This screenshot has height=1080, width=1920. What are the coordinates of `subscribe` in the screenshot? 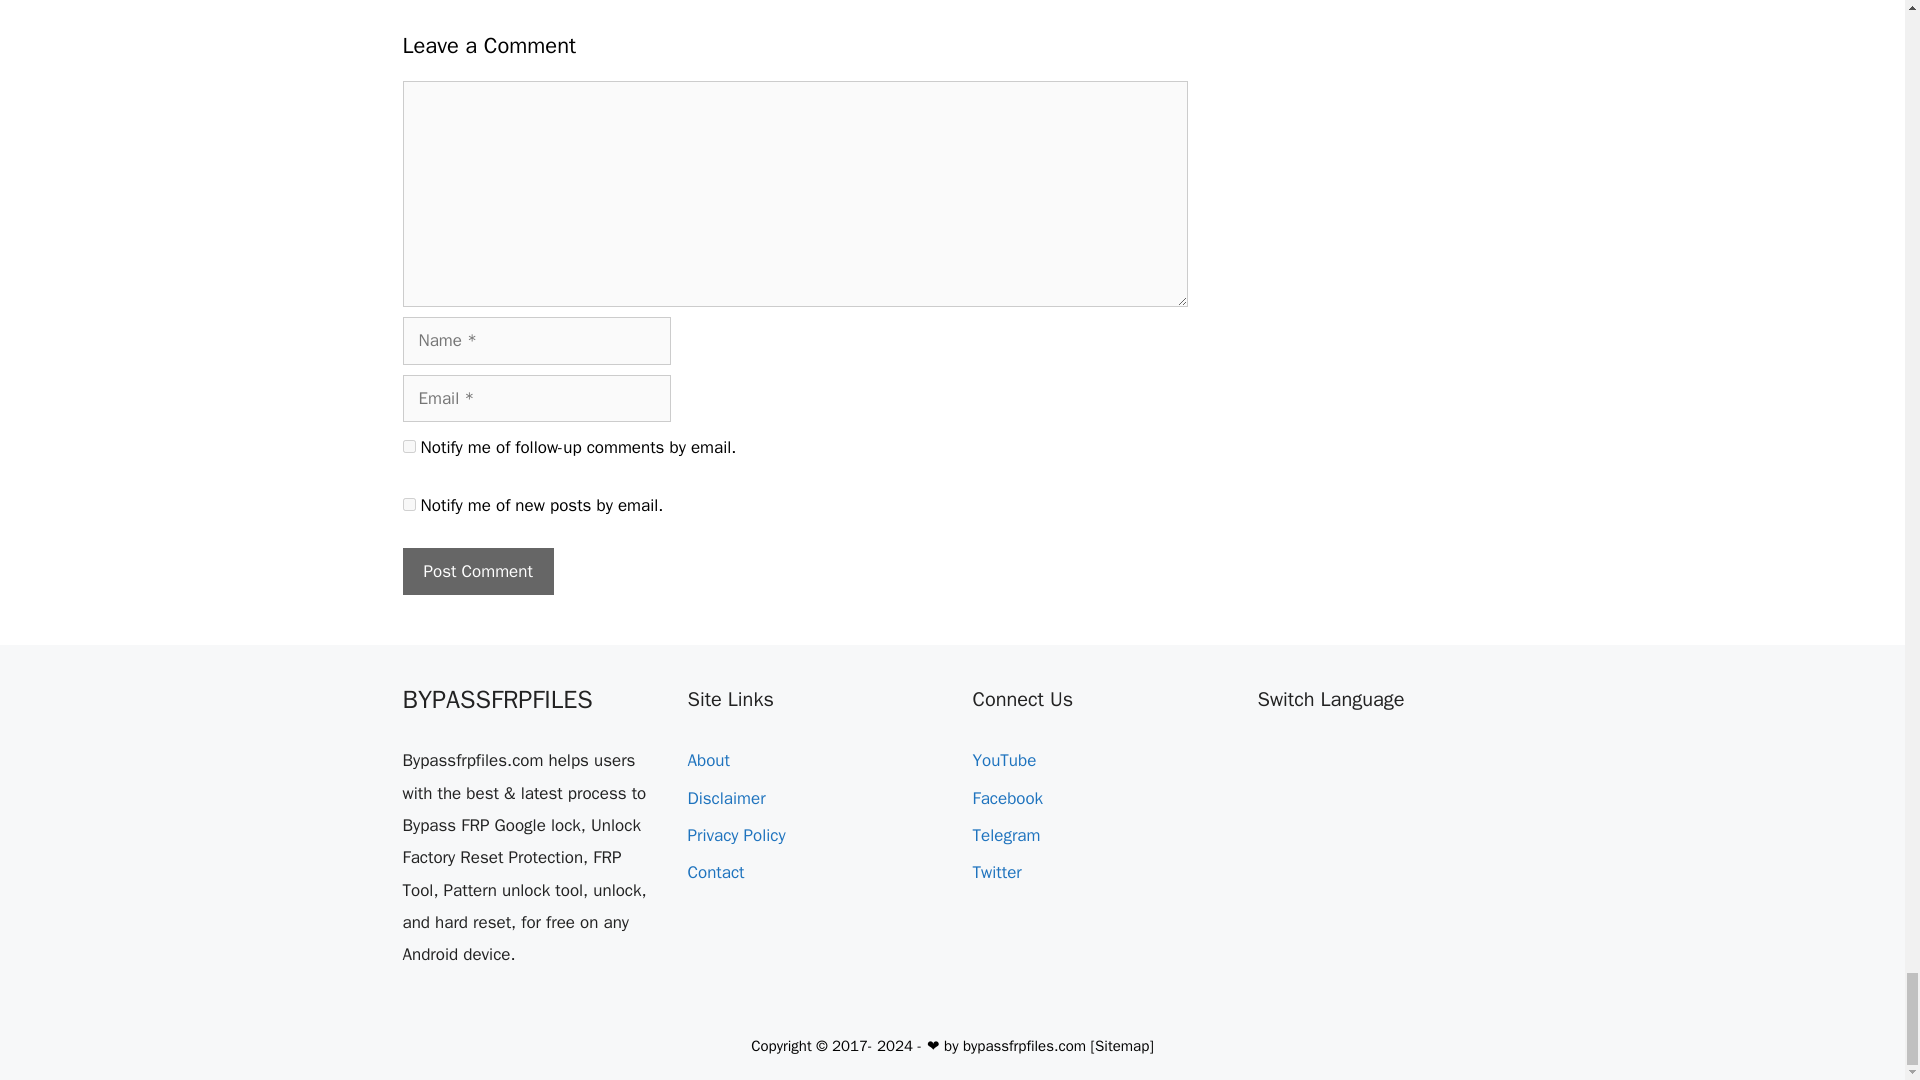 It's located at (408, 446).